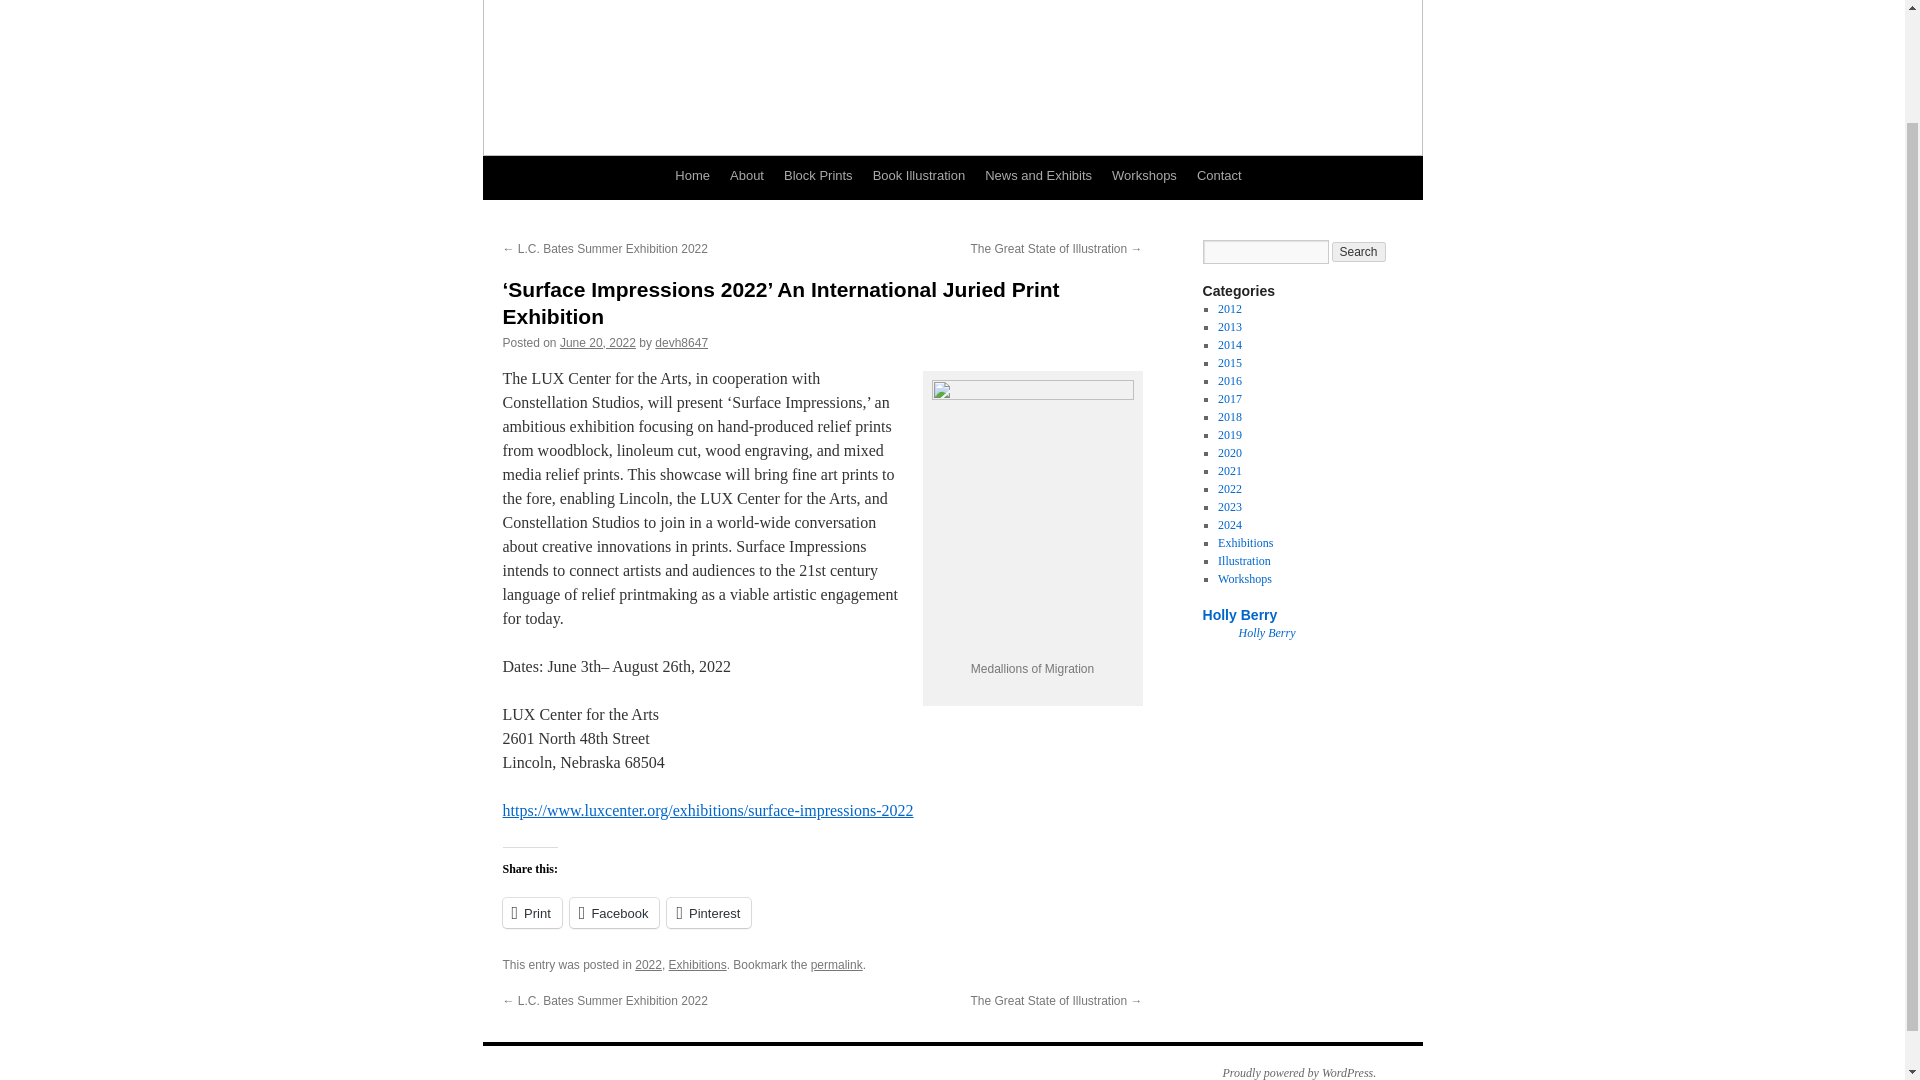 The height and width of the screenshot is (1080, 1920). Describe the element at coordinates (1218, 176) in the screenshot. I see `Contact` at that location.